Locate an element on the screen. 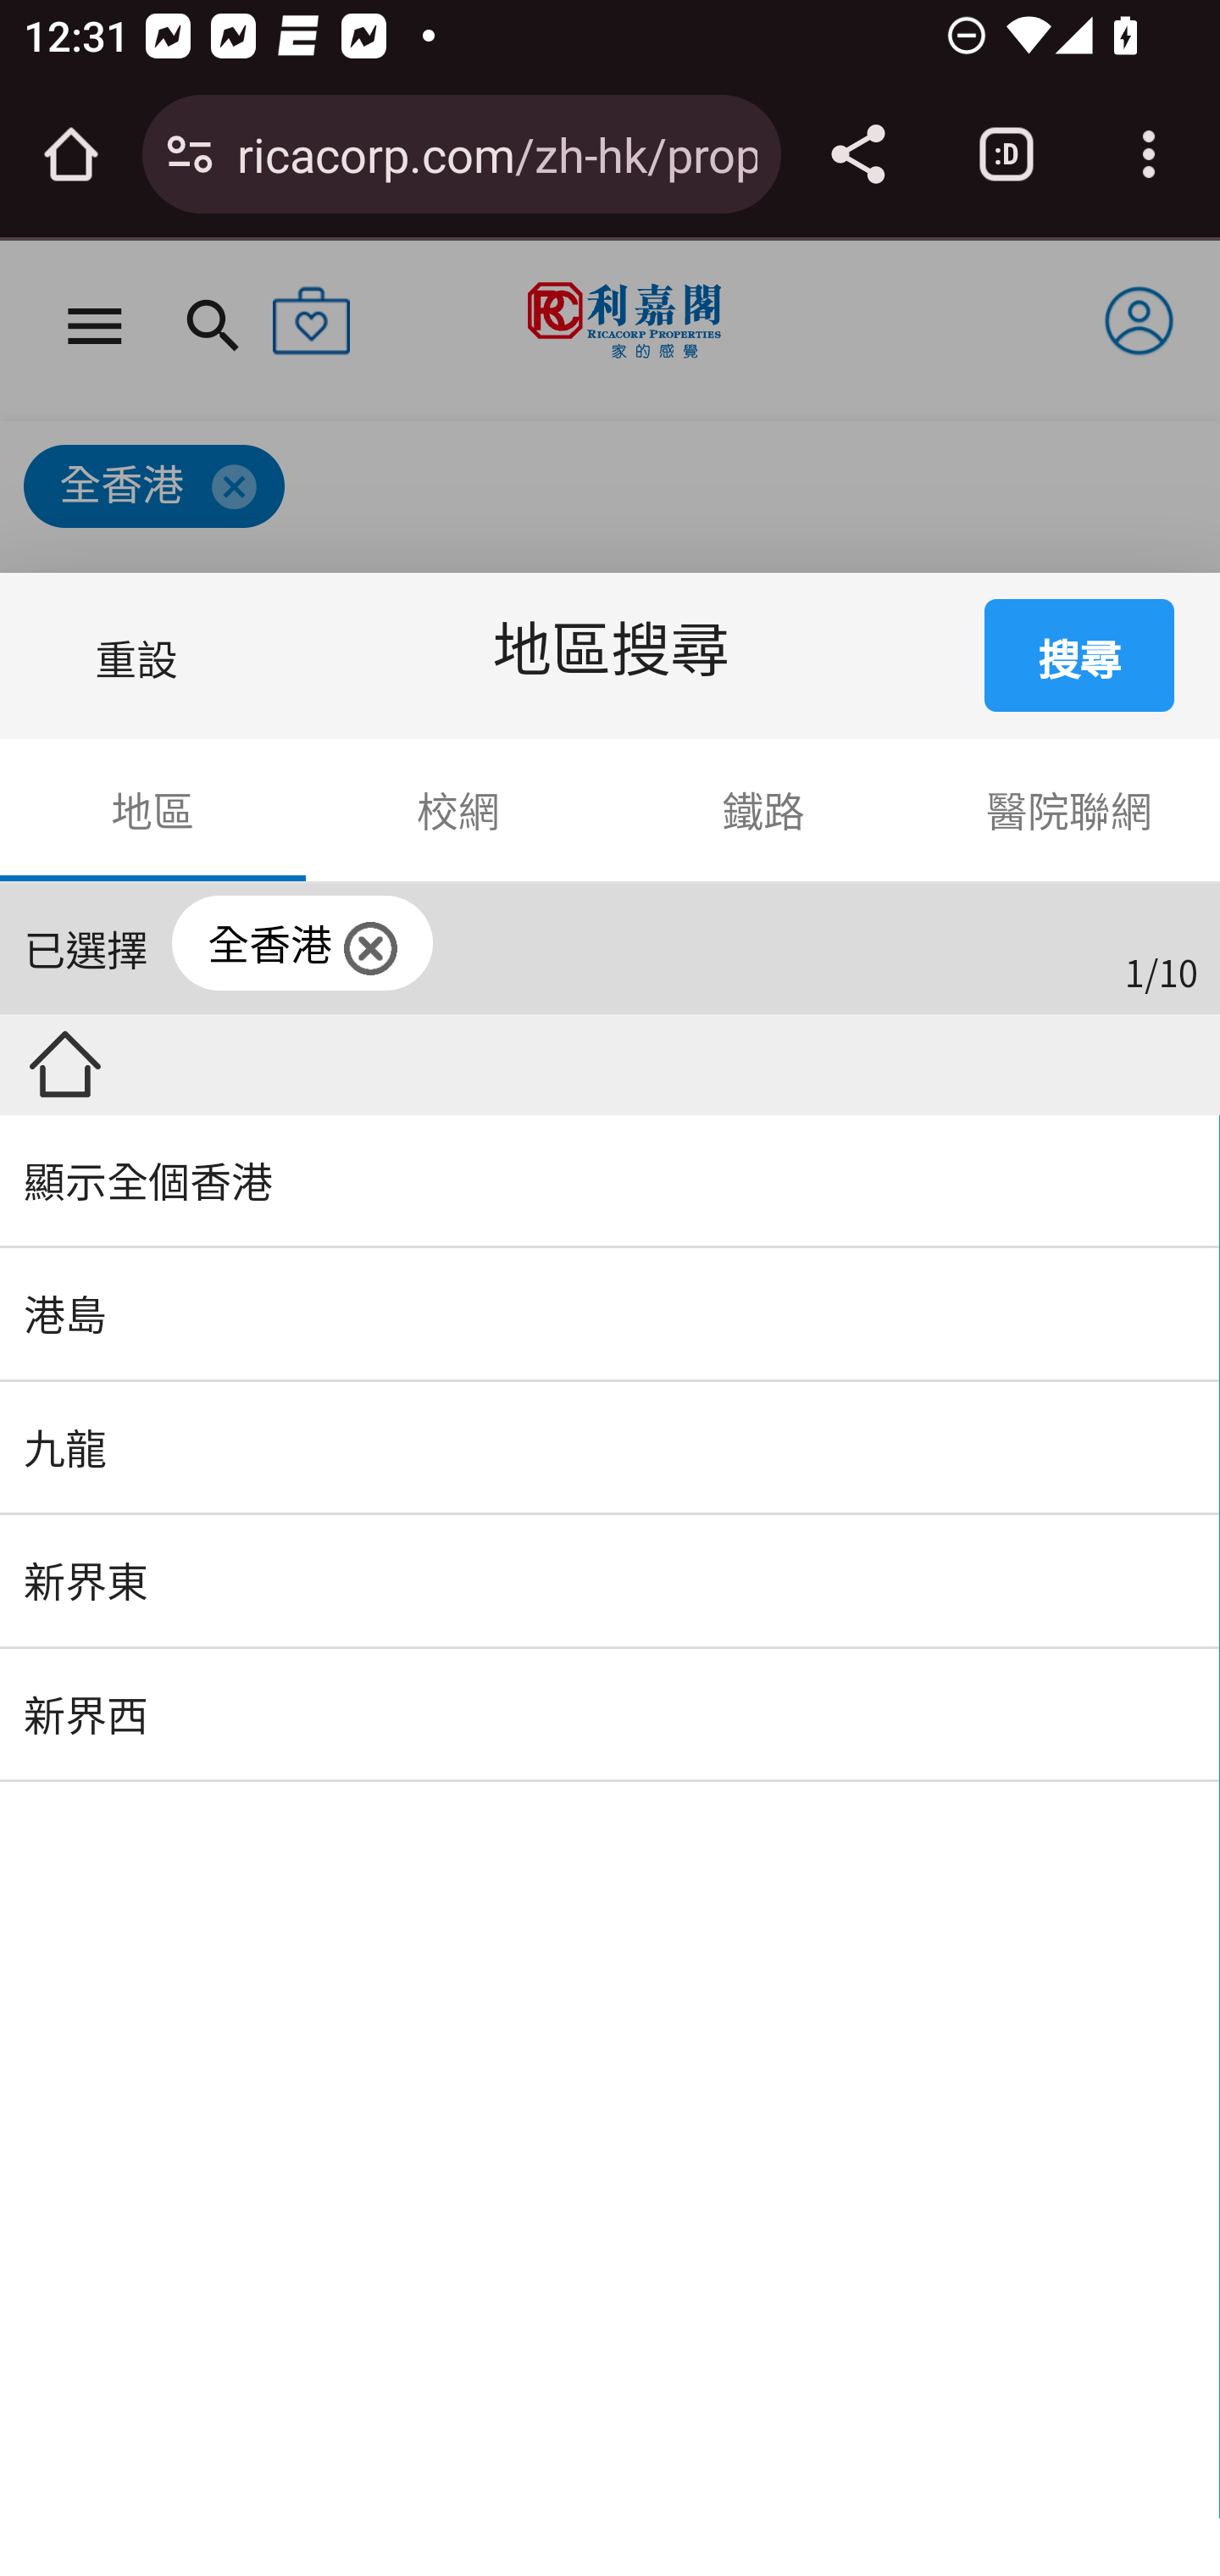 The image size is (1220, 2576). 地區 is located at coordinates (154, 810).